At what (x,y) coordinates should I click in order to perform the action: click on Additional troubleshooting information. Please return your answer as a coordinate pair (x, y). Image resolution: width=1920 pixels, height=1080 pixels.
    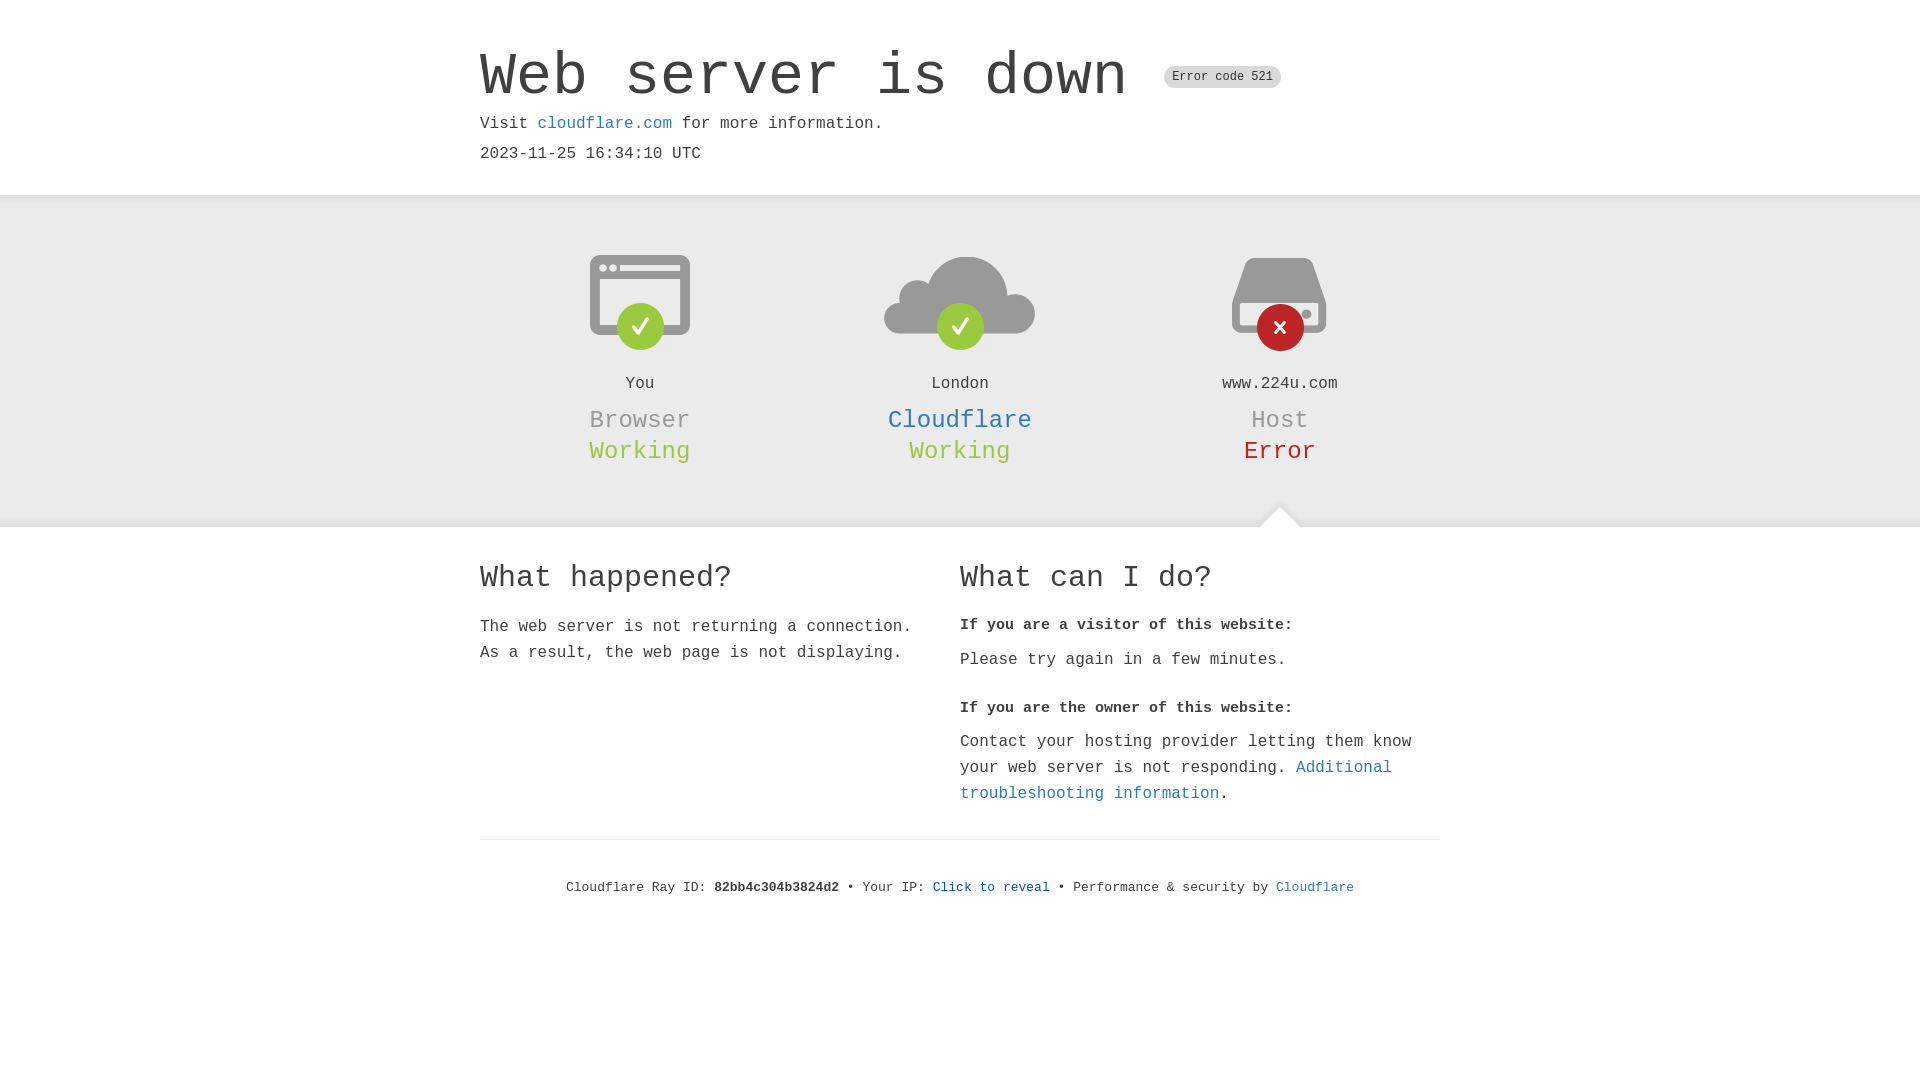
    Looking at the image, I should click on (1176, 780).